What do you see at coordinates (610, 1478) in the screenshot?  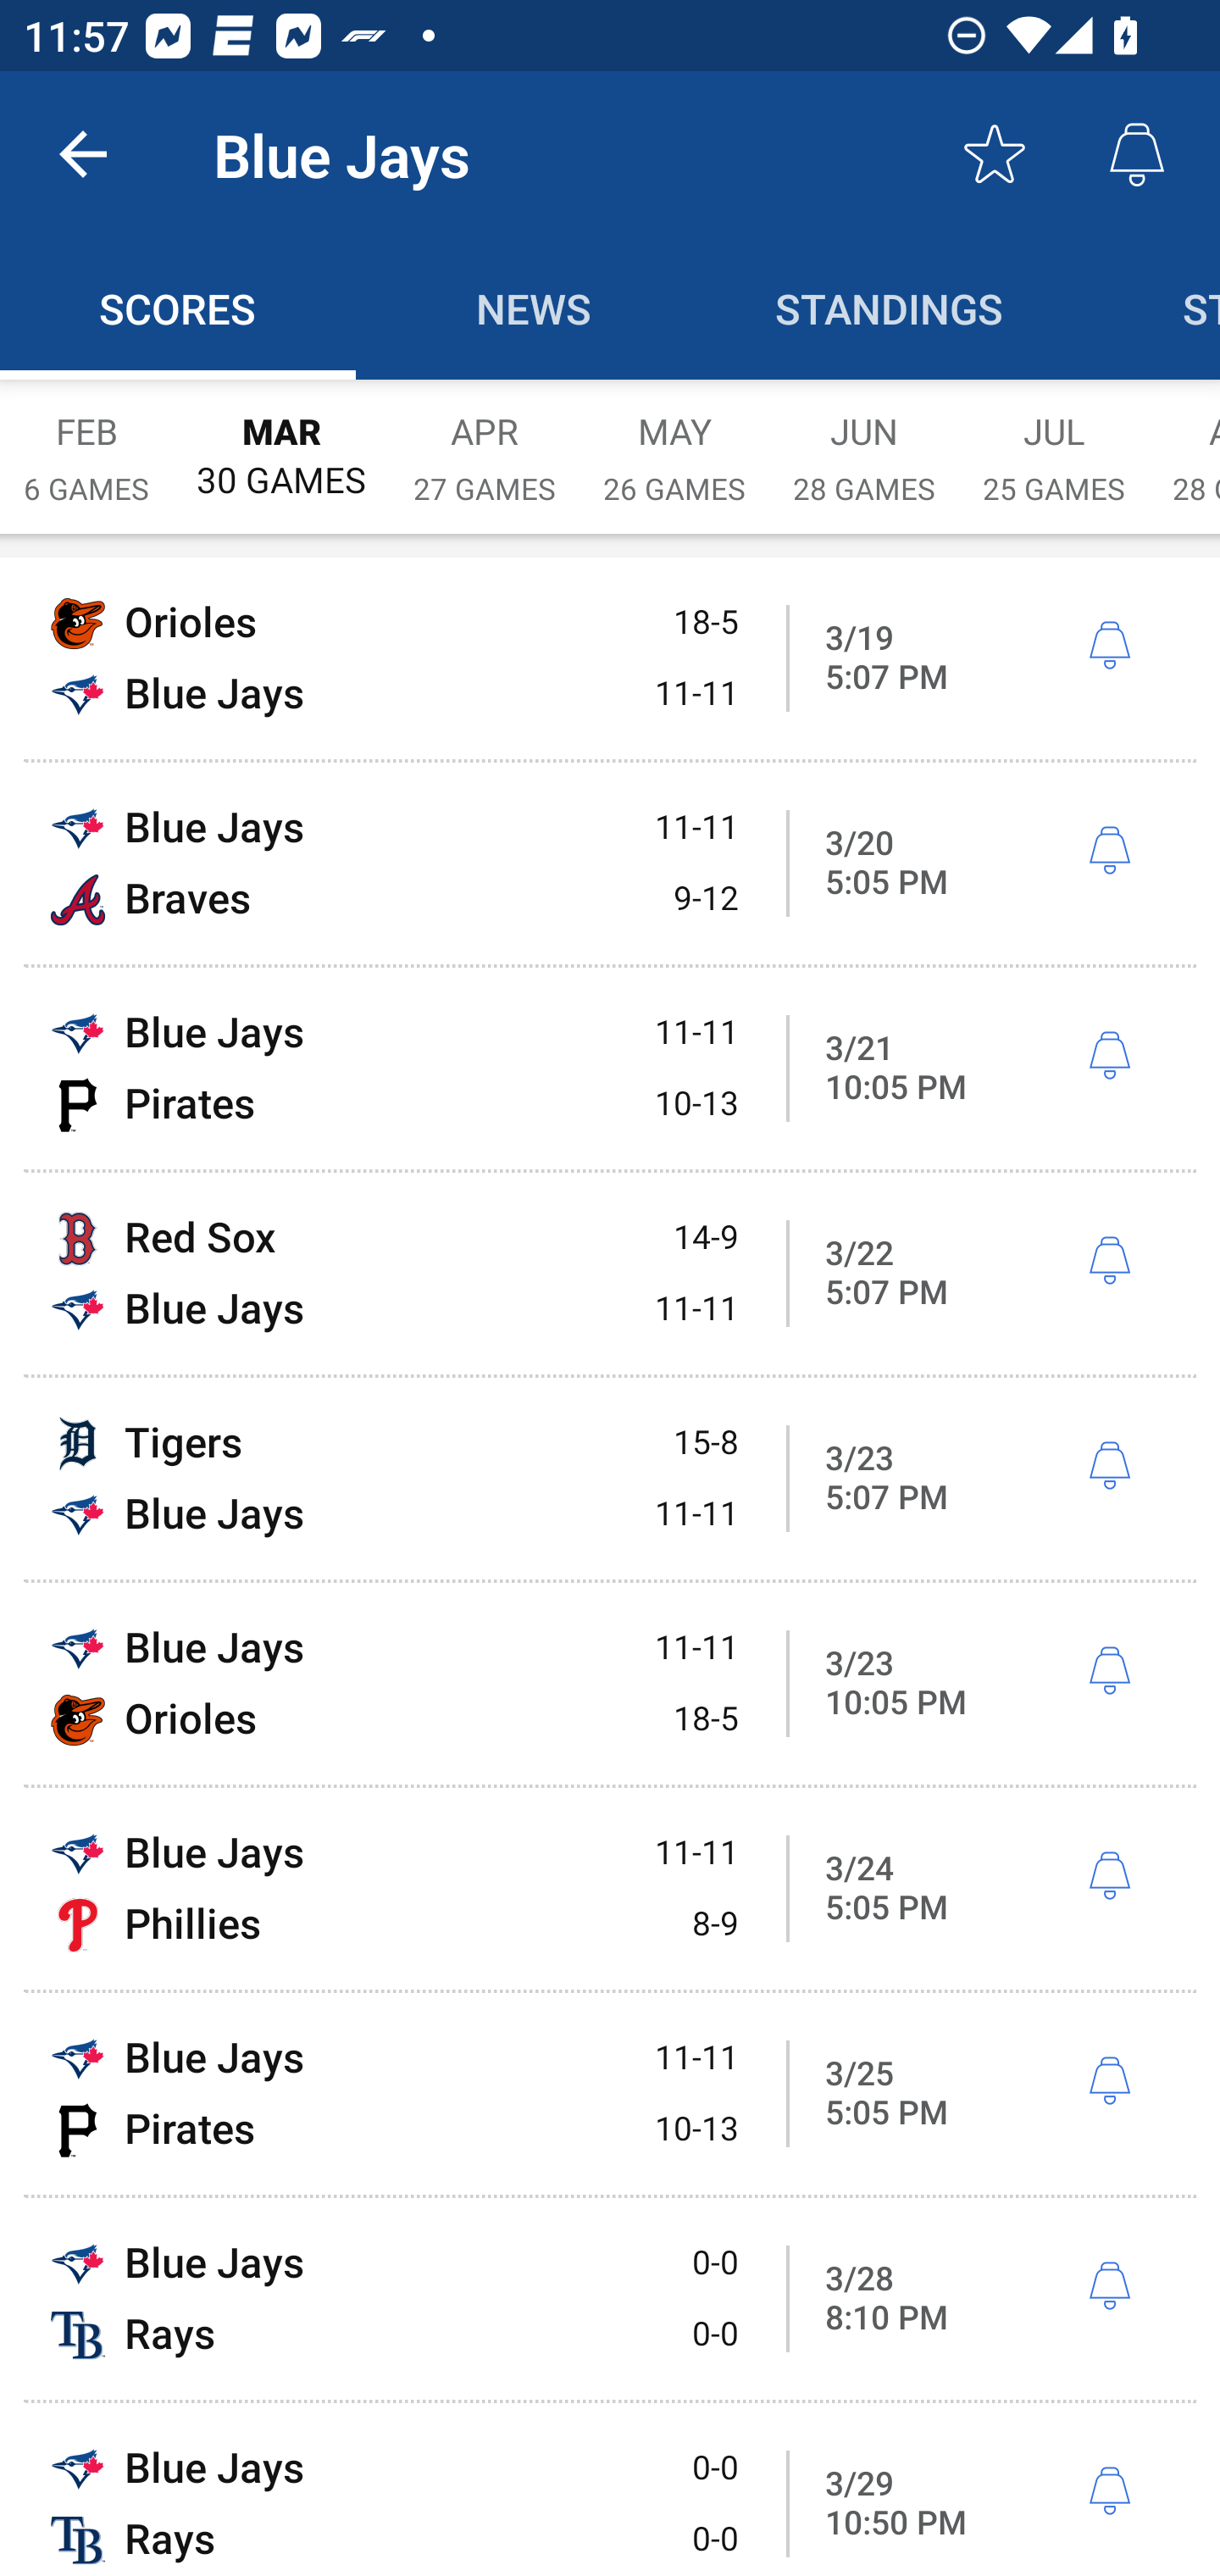 I see `Tigers 15-8 Blue Jays 11-11 3/23 5:07 PM í` at bounding box center [610, 1478].